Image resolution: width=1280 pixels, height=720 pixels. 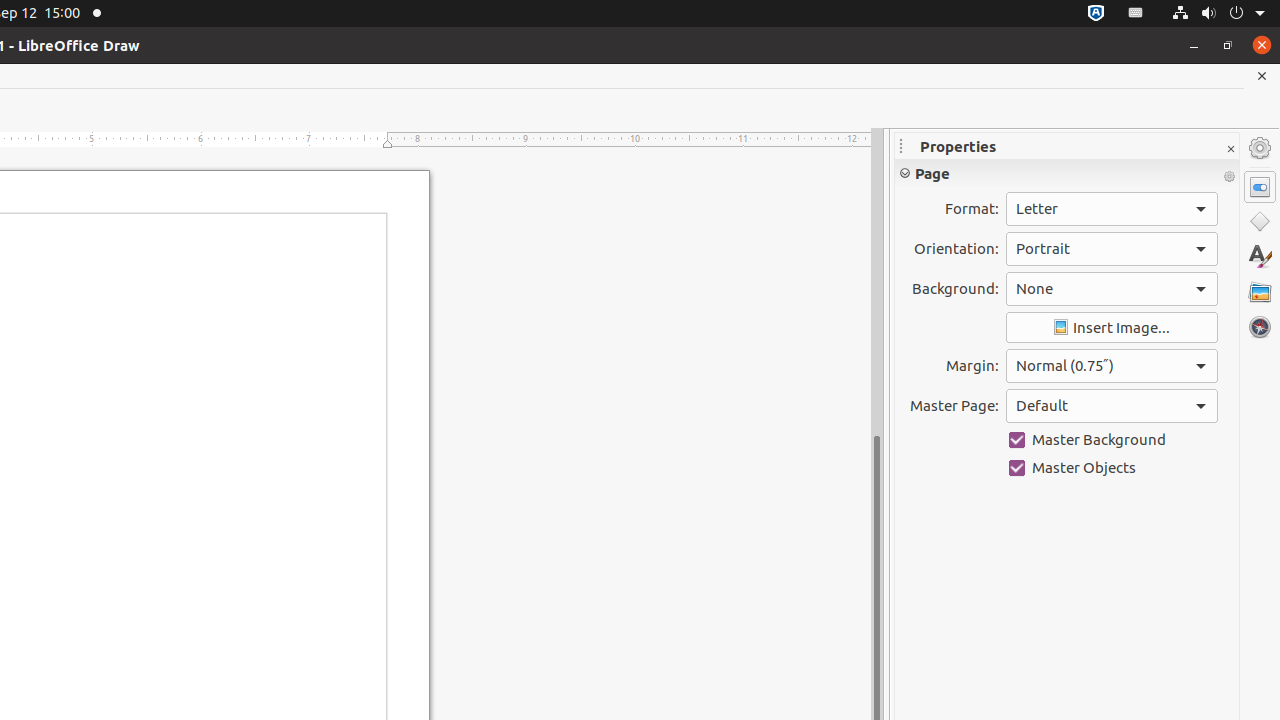 What do you see at coordinates (1112, 289) in the screenshot?
I see `Background:` at bounding box center [1112, 289].